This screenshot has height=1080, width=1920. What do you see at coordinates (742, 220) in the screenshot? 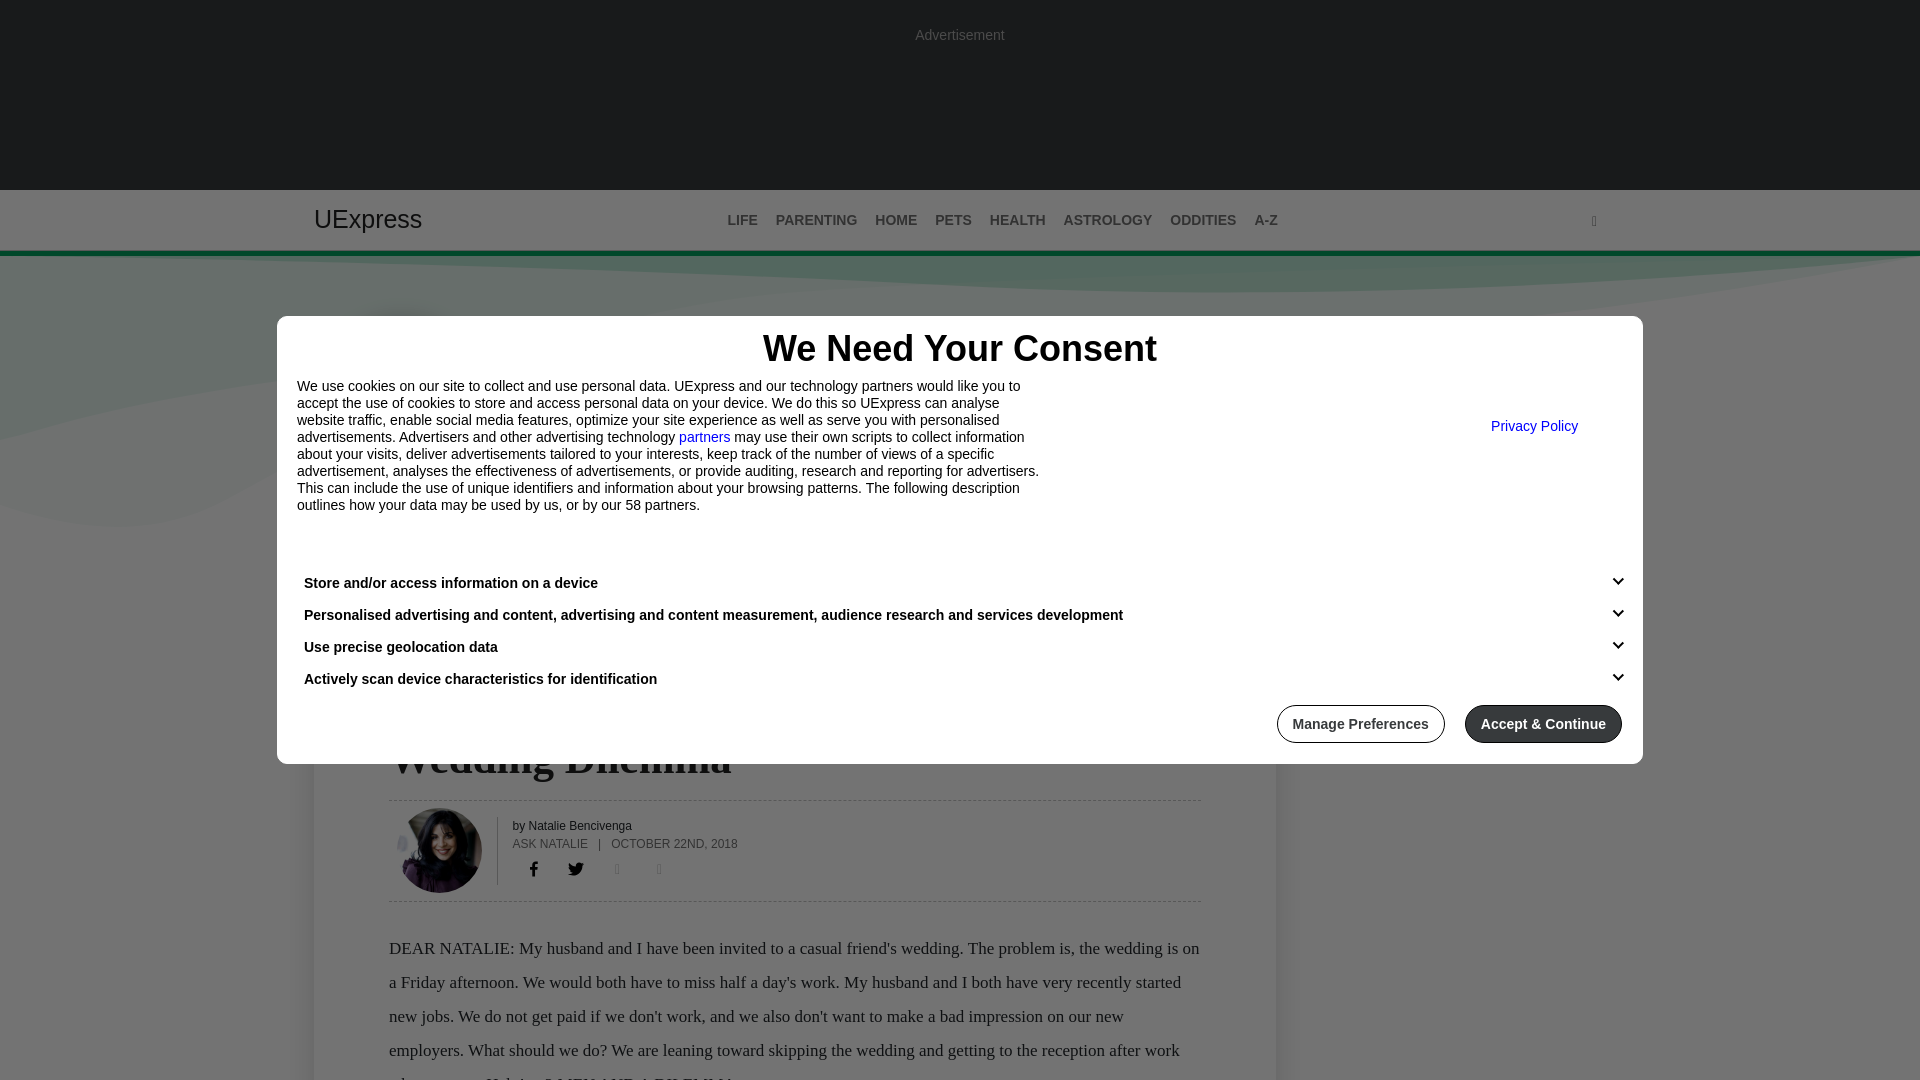
I see `LIFE` at bounding box center [742, 220].